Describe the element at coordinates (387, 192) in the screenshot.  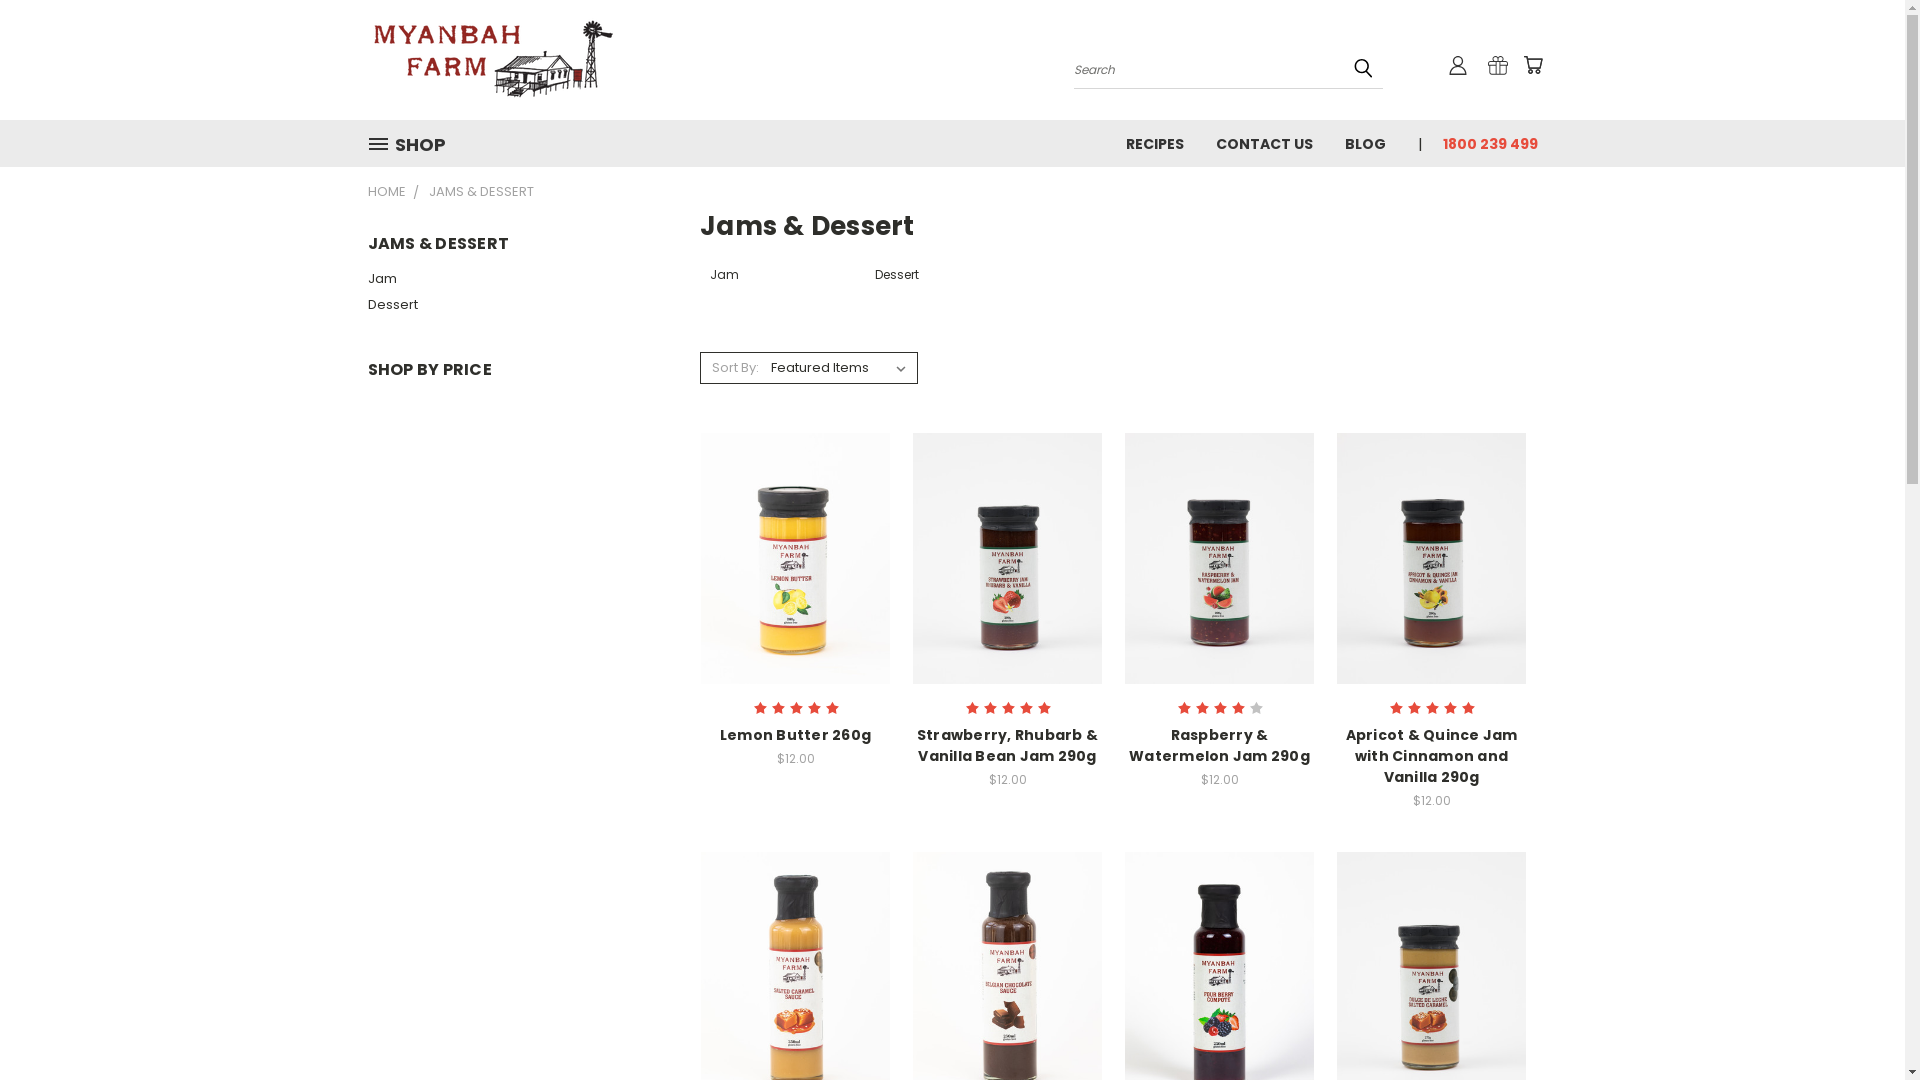
I see `HOME` at that location.